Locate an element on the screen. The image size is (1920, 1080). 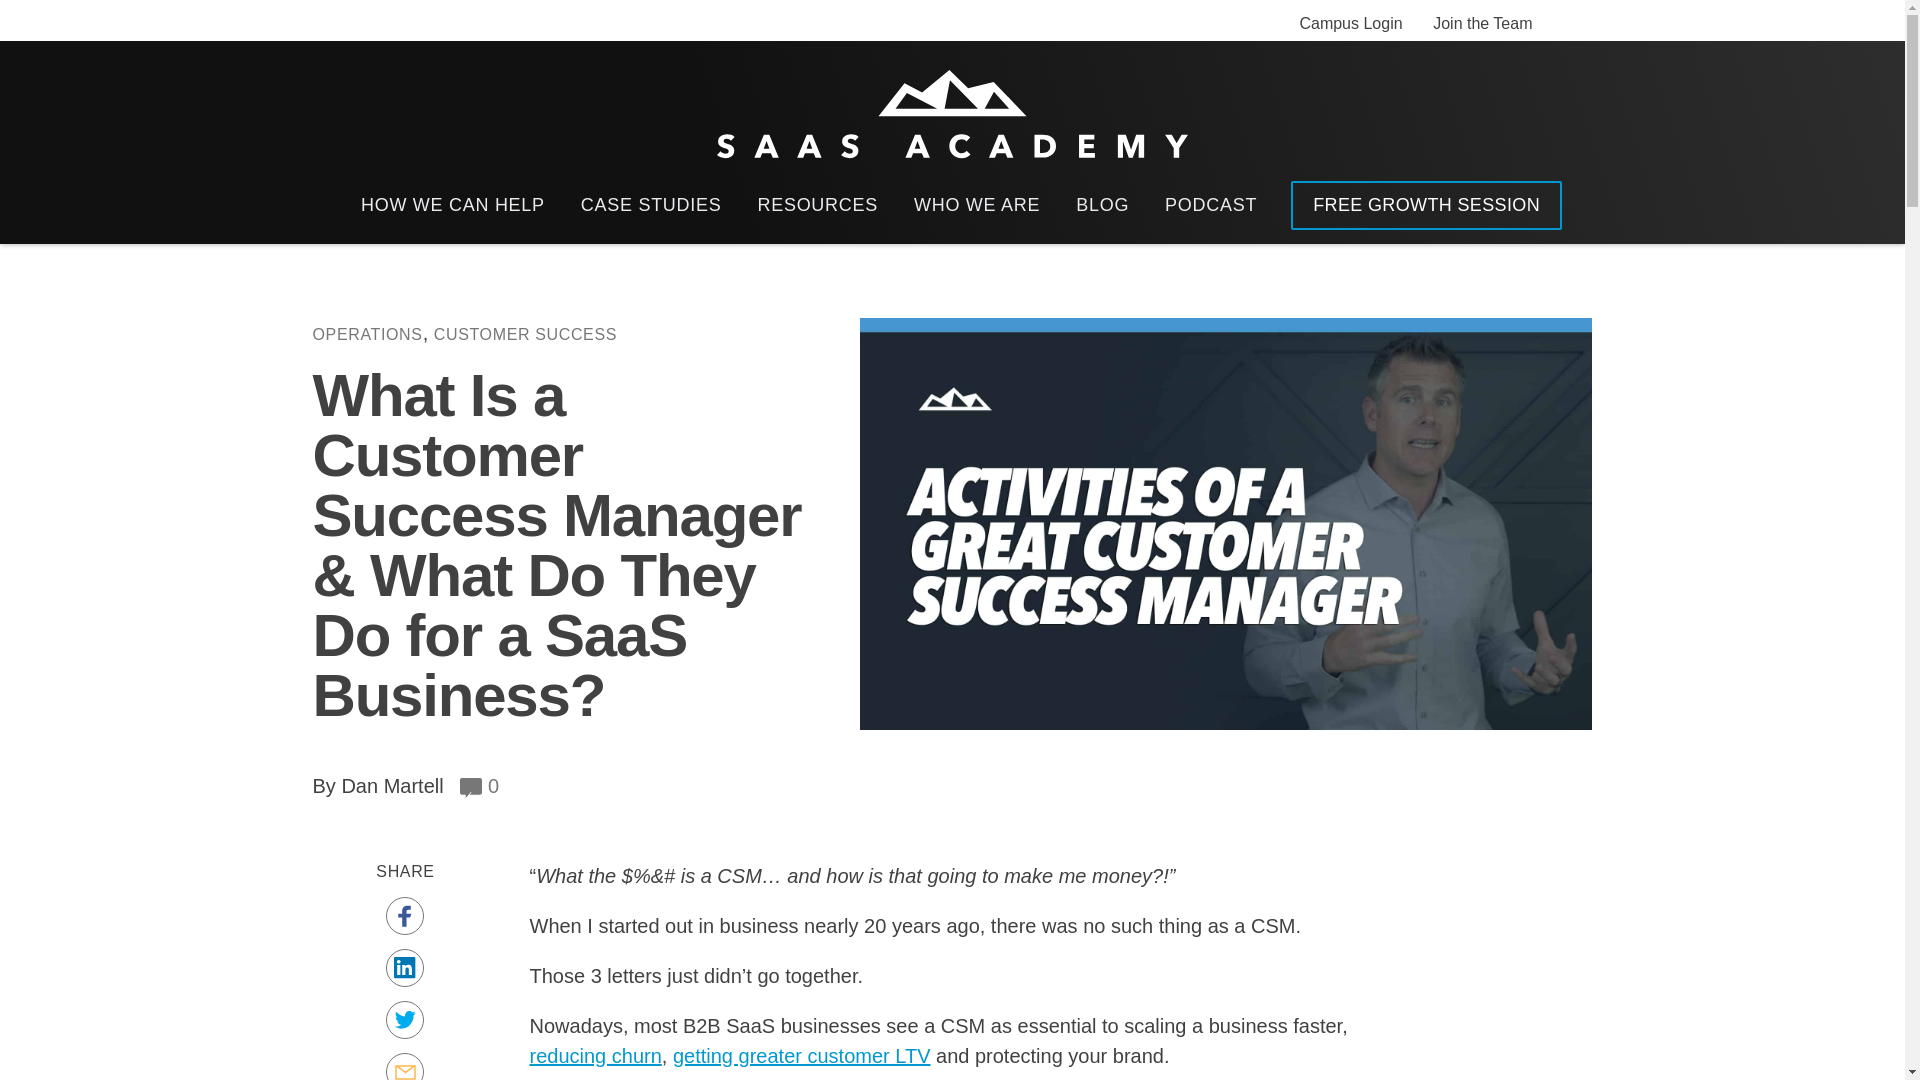
Free Growth Session is located at coordinates (1426, 206).